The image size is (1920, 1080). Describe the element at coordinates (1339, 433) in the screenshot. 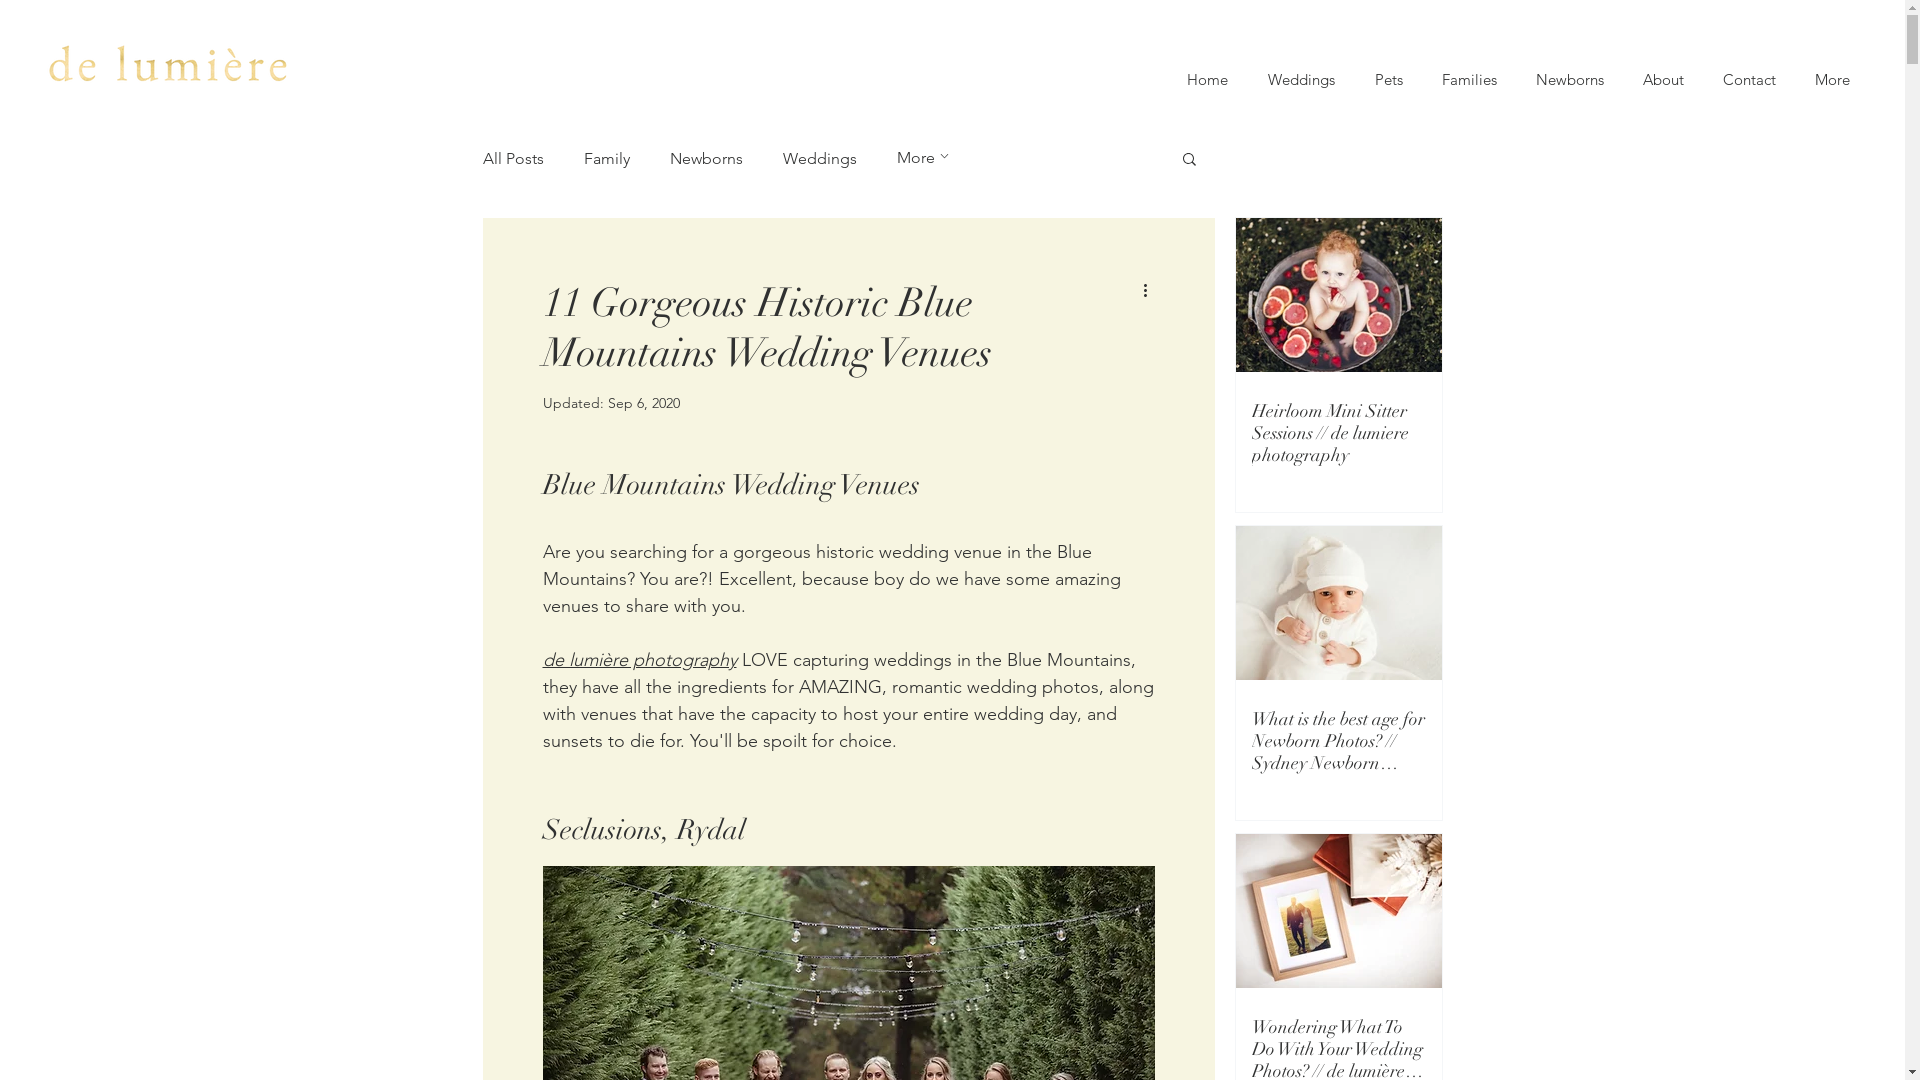

I see `Heirloom Mini Sitter Sessions // de lumiere photography` at that location.